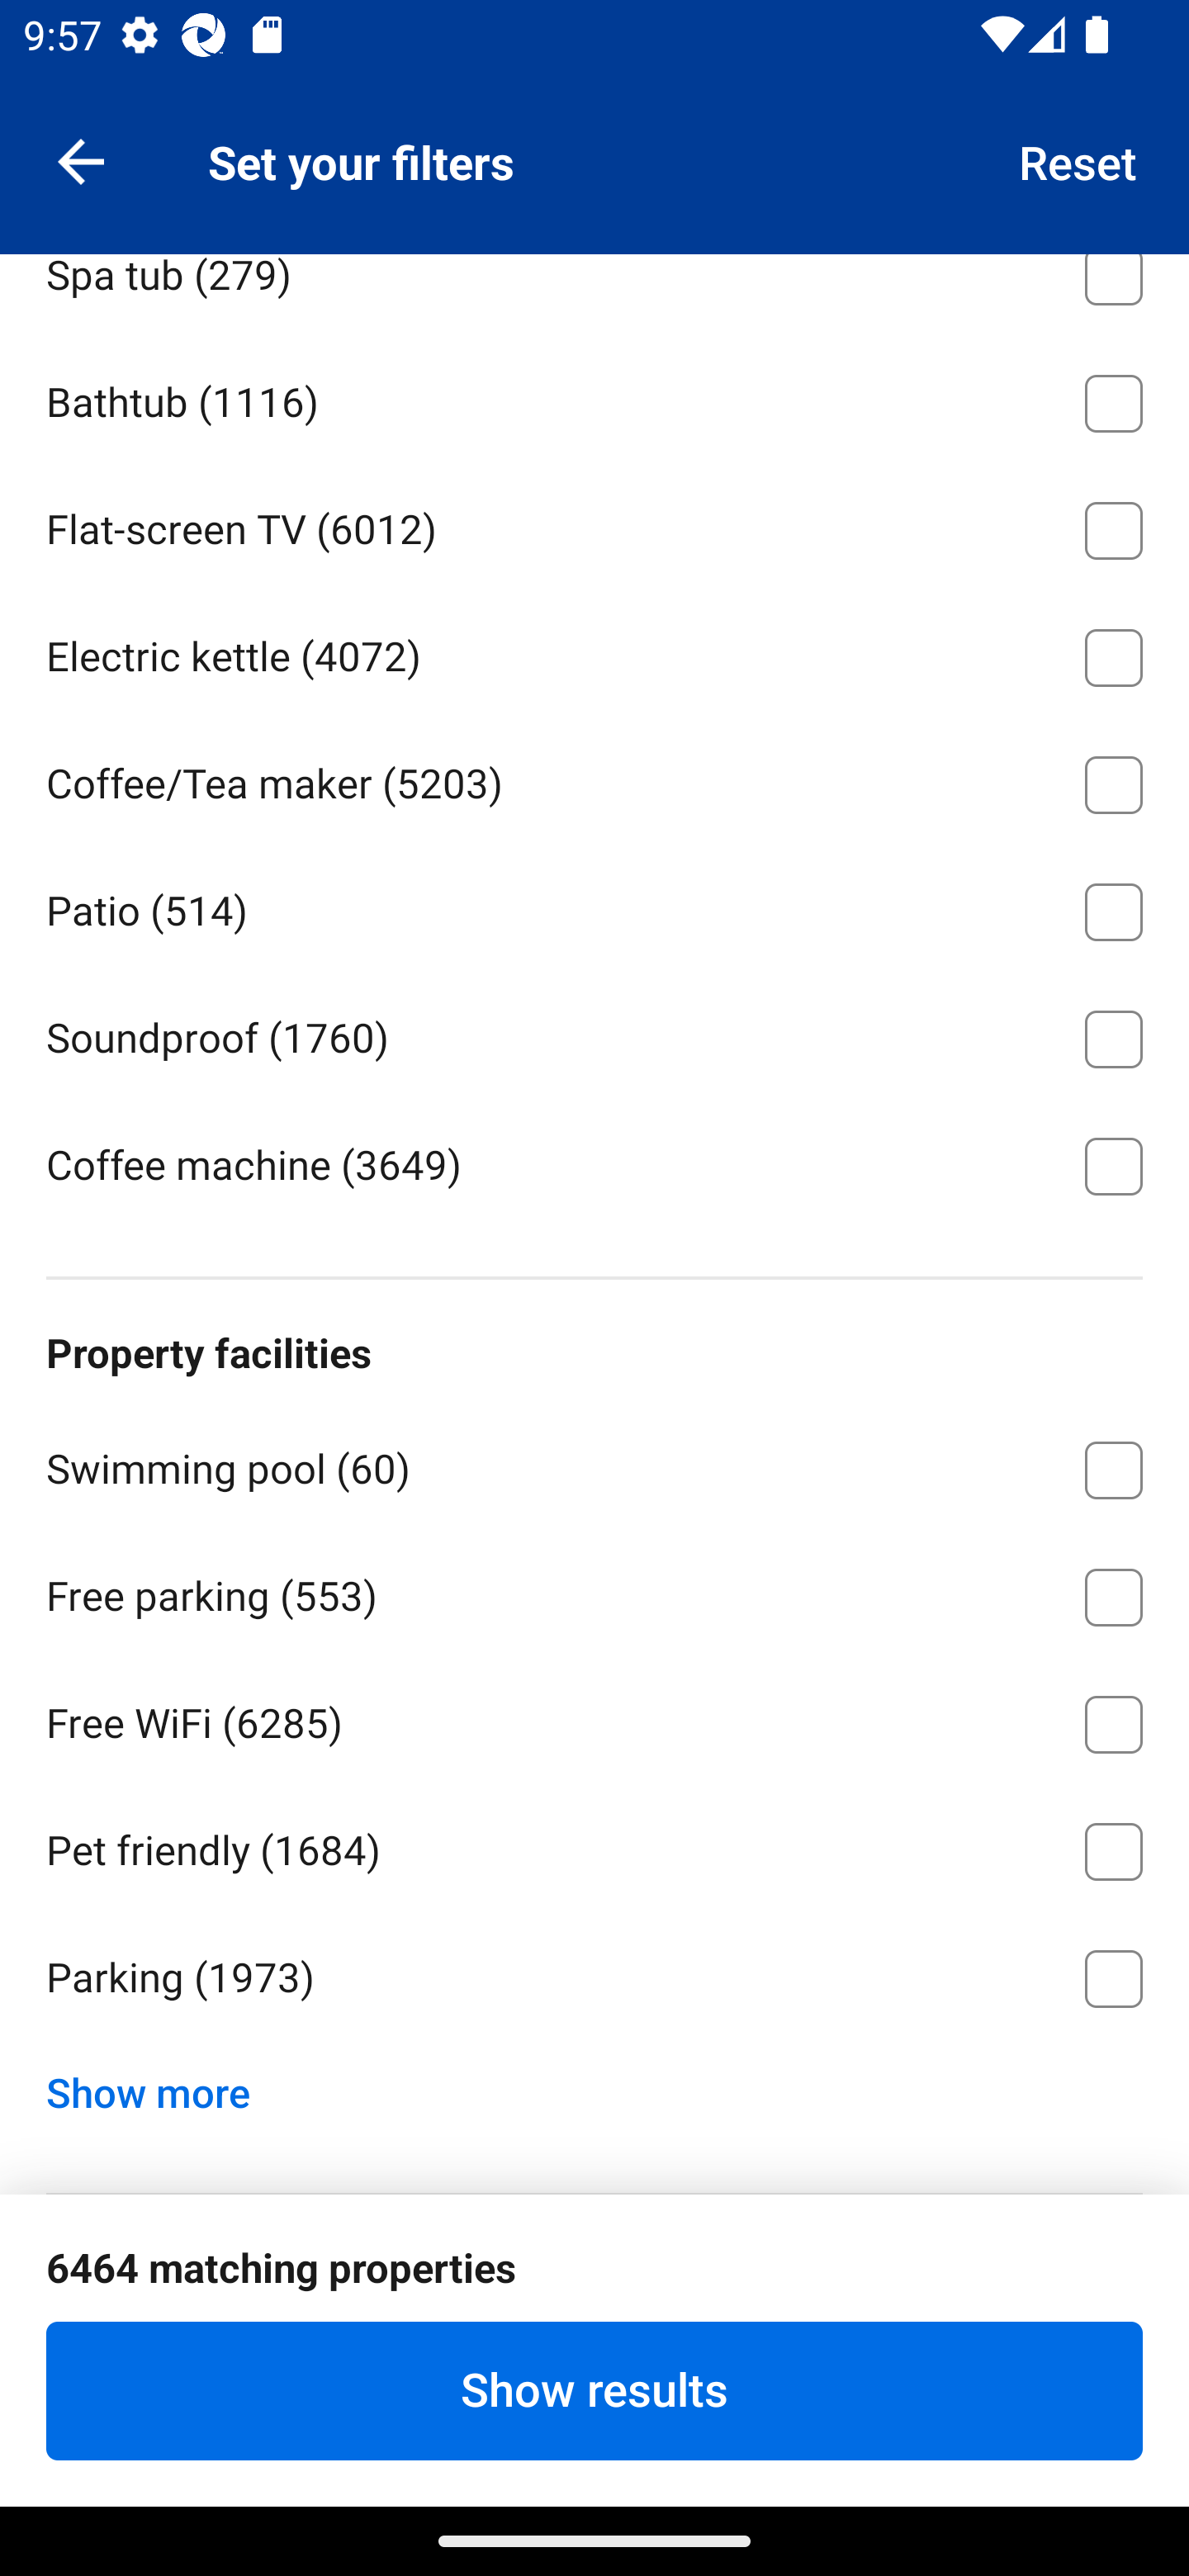 The image size is (1189, 2576). What do you see at coordinates (594, 1592) in the screenshot?
I see `Free parking ⁦(553)` at bounding box center [594, 1592].